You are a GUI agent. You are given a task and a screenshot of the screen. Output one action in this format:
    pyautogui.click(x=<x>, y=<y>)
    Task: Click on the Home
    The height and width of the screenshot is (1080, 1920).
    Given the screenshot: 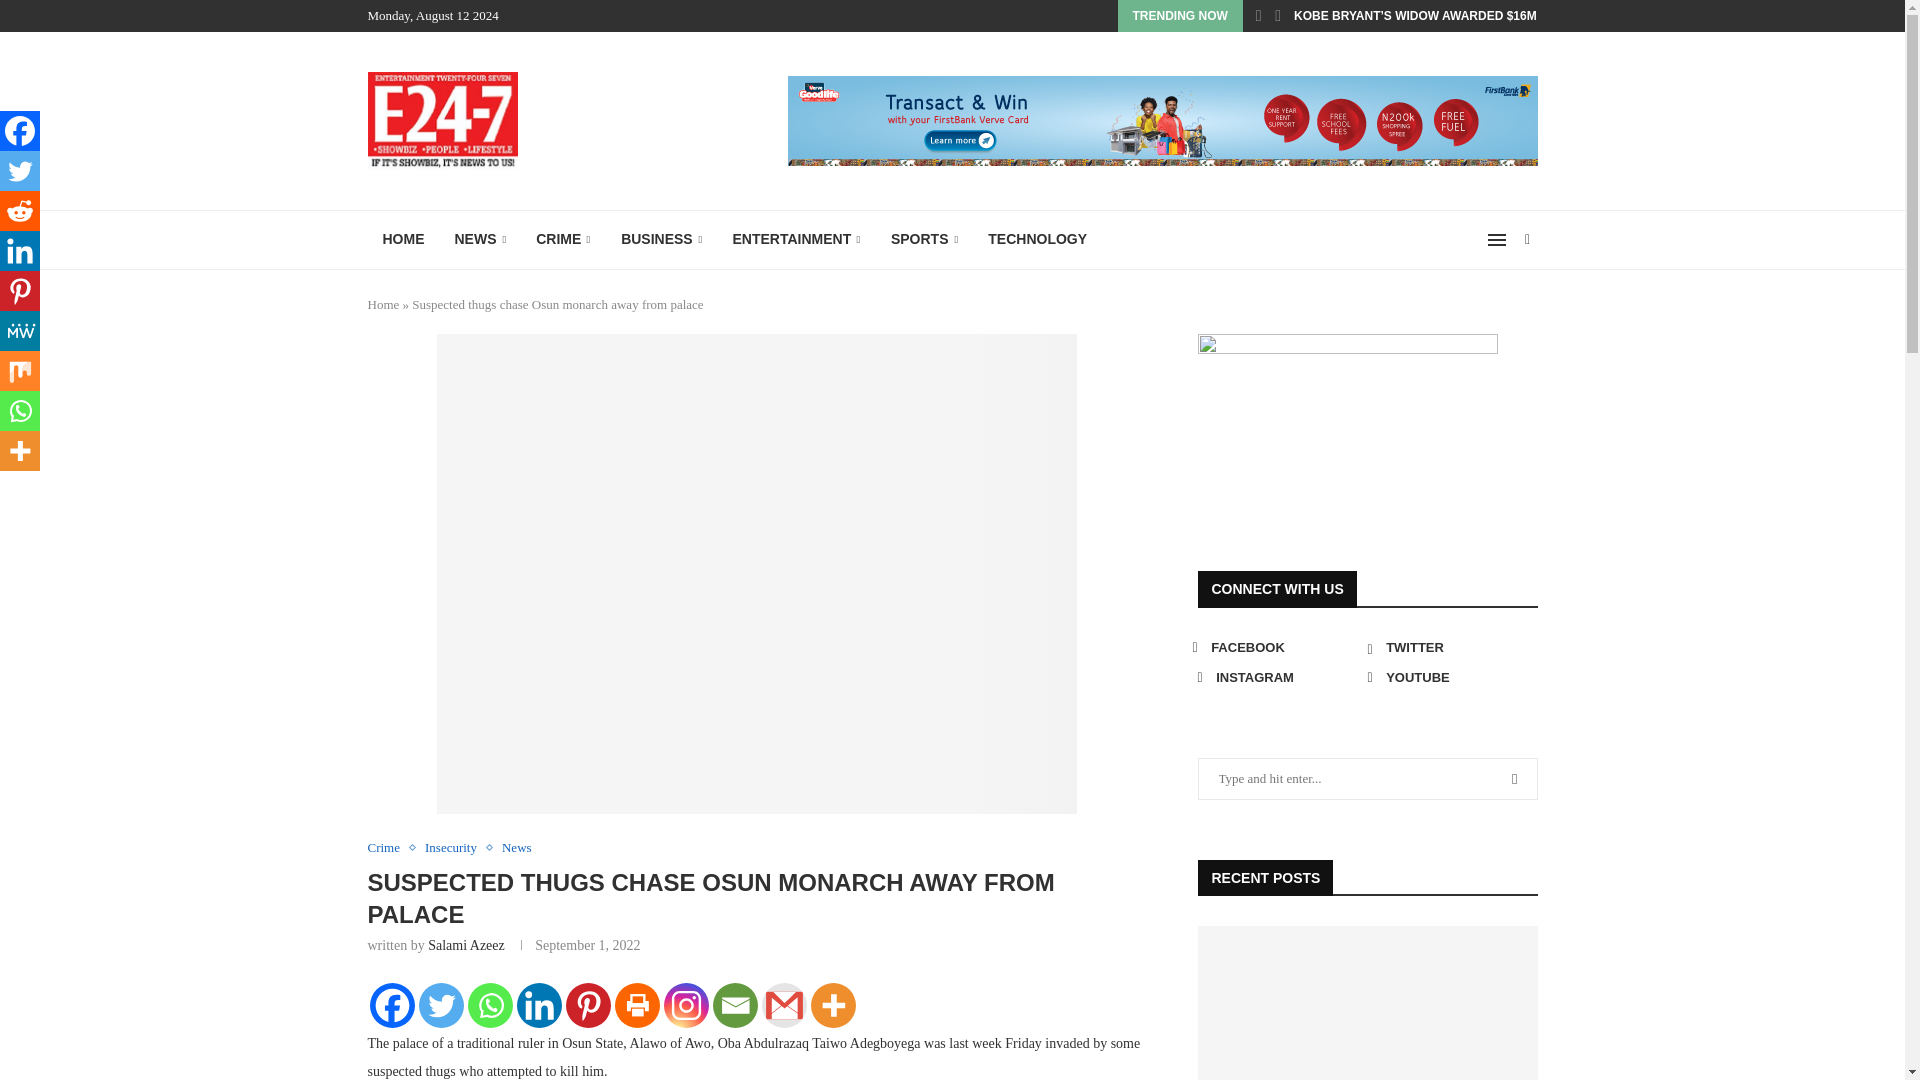 What is the action you would take?
    pyautogui.click(x=384, y=304)
    